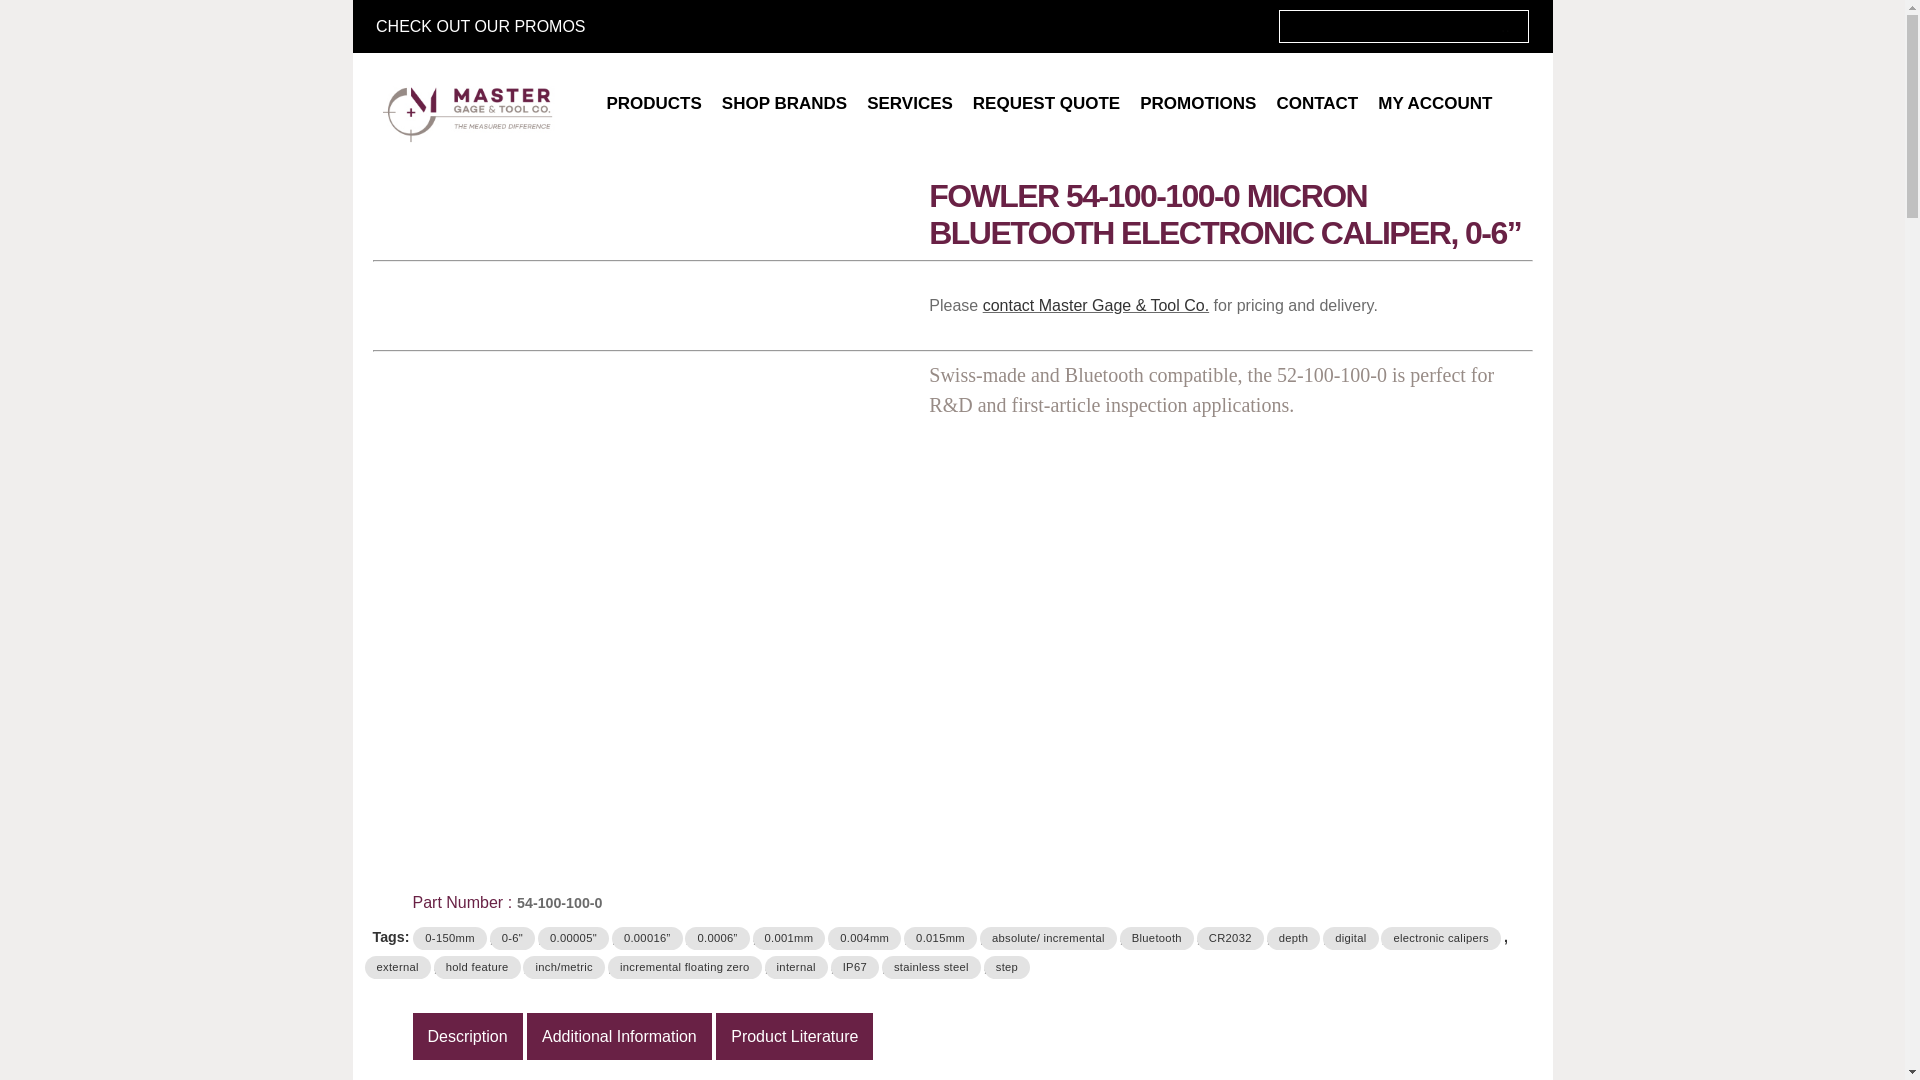 Image resolution: width=1920 pixels, height=1080 pixels. I want to click on 0-6", so click(512, 938).